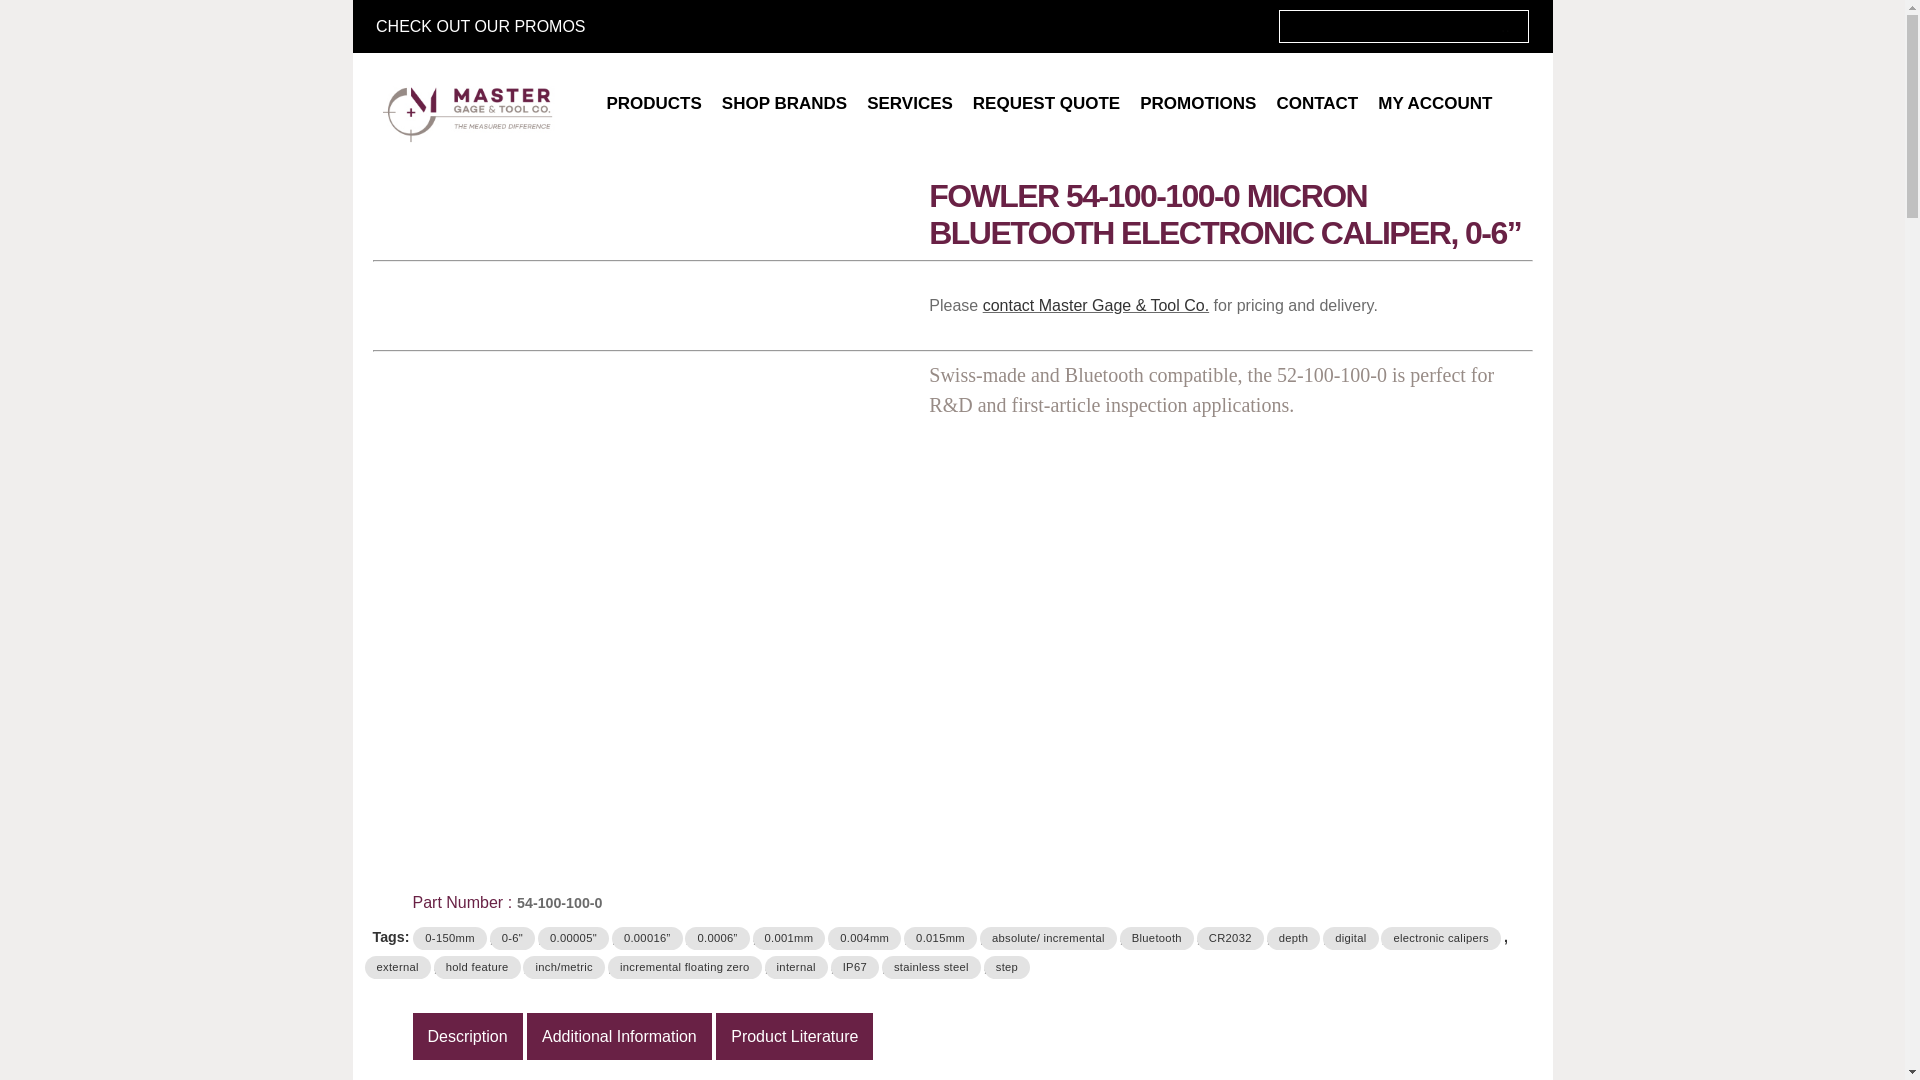 Image resolution: width=1920 pixels, height=1080 pixels. I want to click on 0-6", so click(512, 938).